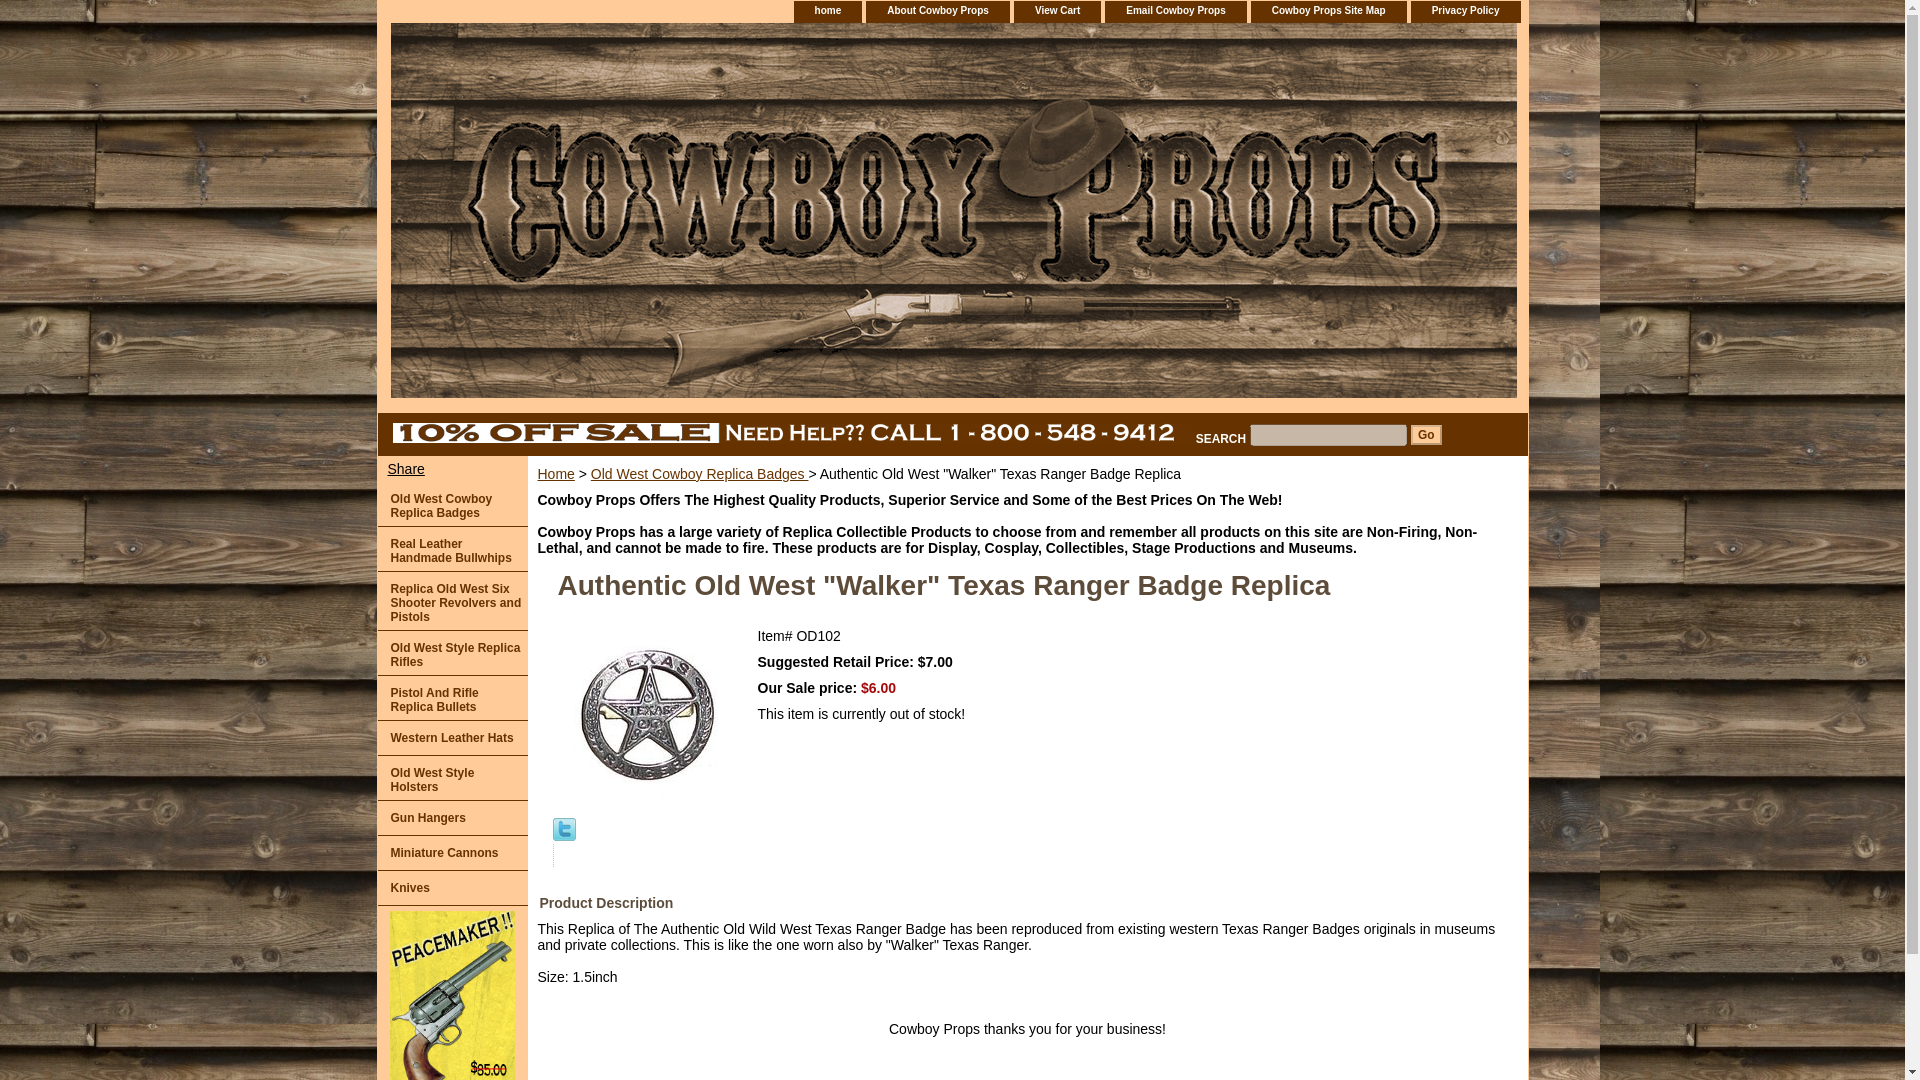 The width and height of the screenshot is (1920, 1080). Describe the element at coordinates (453, 888) in the screenshot. I see `Knives` at that location.